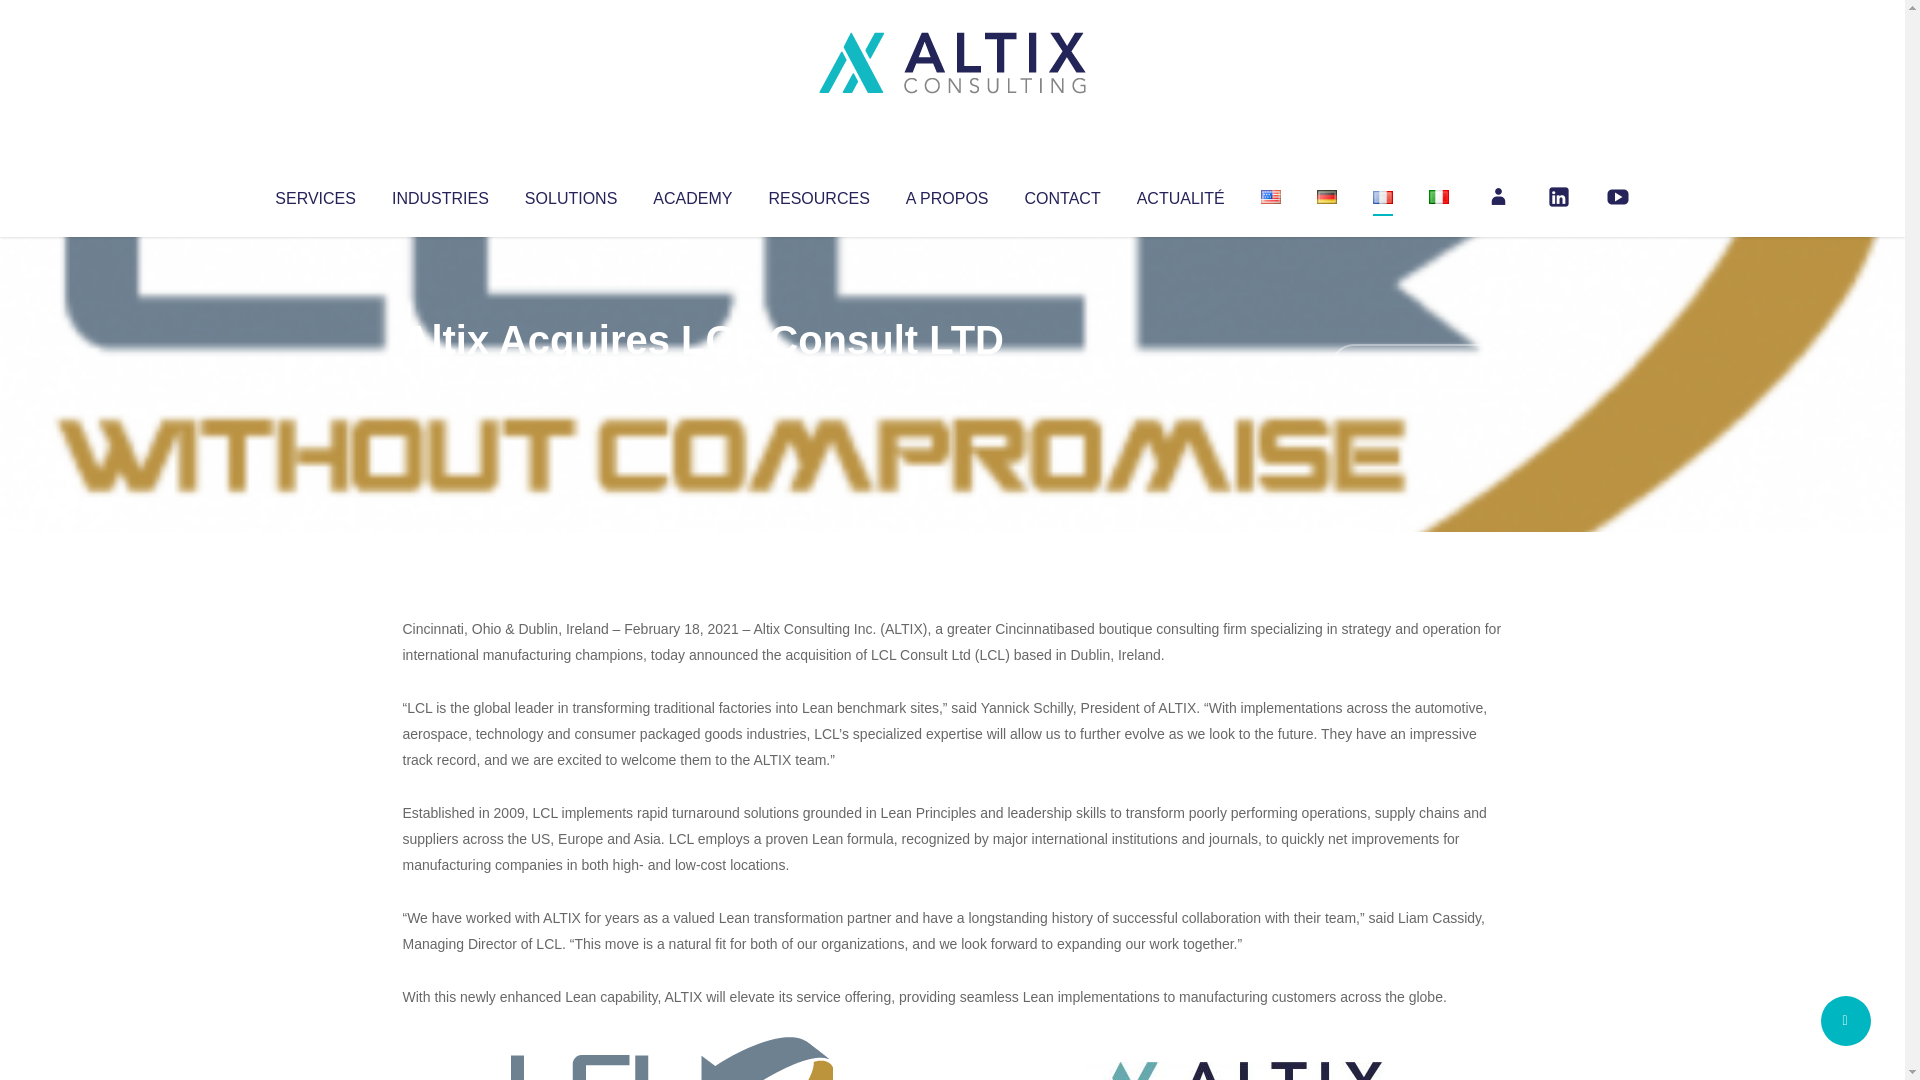 The image size is (1920, 1080). What do you see at coordinates (314, 194) in the screenshot?
I see `SERVICES` at bounding box center [314, 194].